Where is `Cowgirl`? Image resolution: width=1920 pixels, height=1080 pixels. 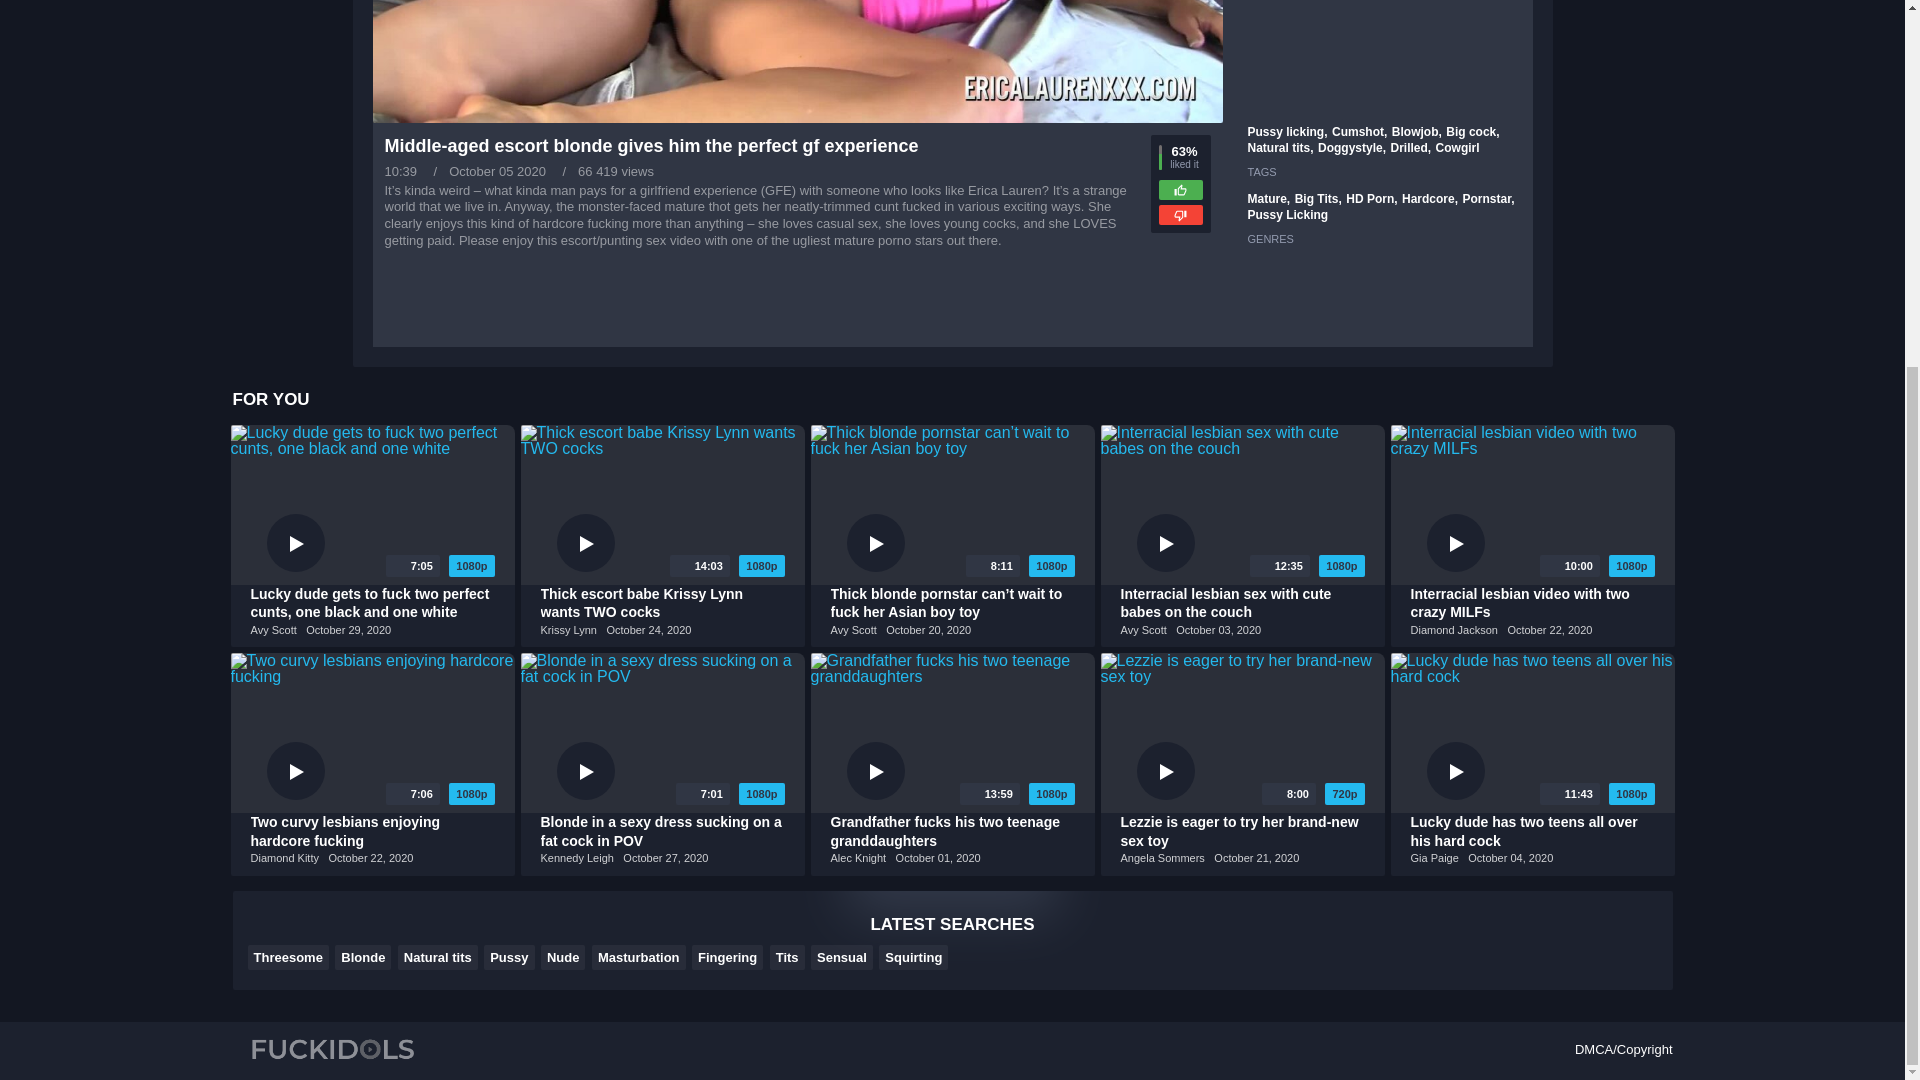 Cowgirl is located at coordinates (1458, 148).